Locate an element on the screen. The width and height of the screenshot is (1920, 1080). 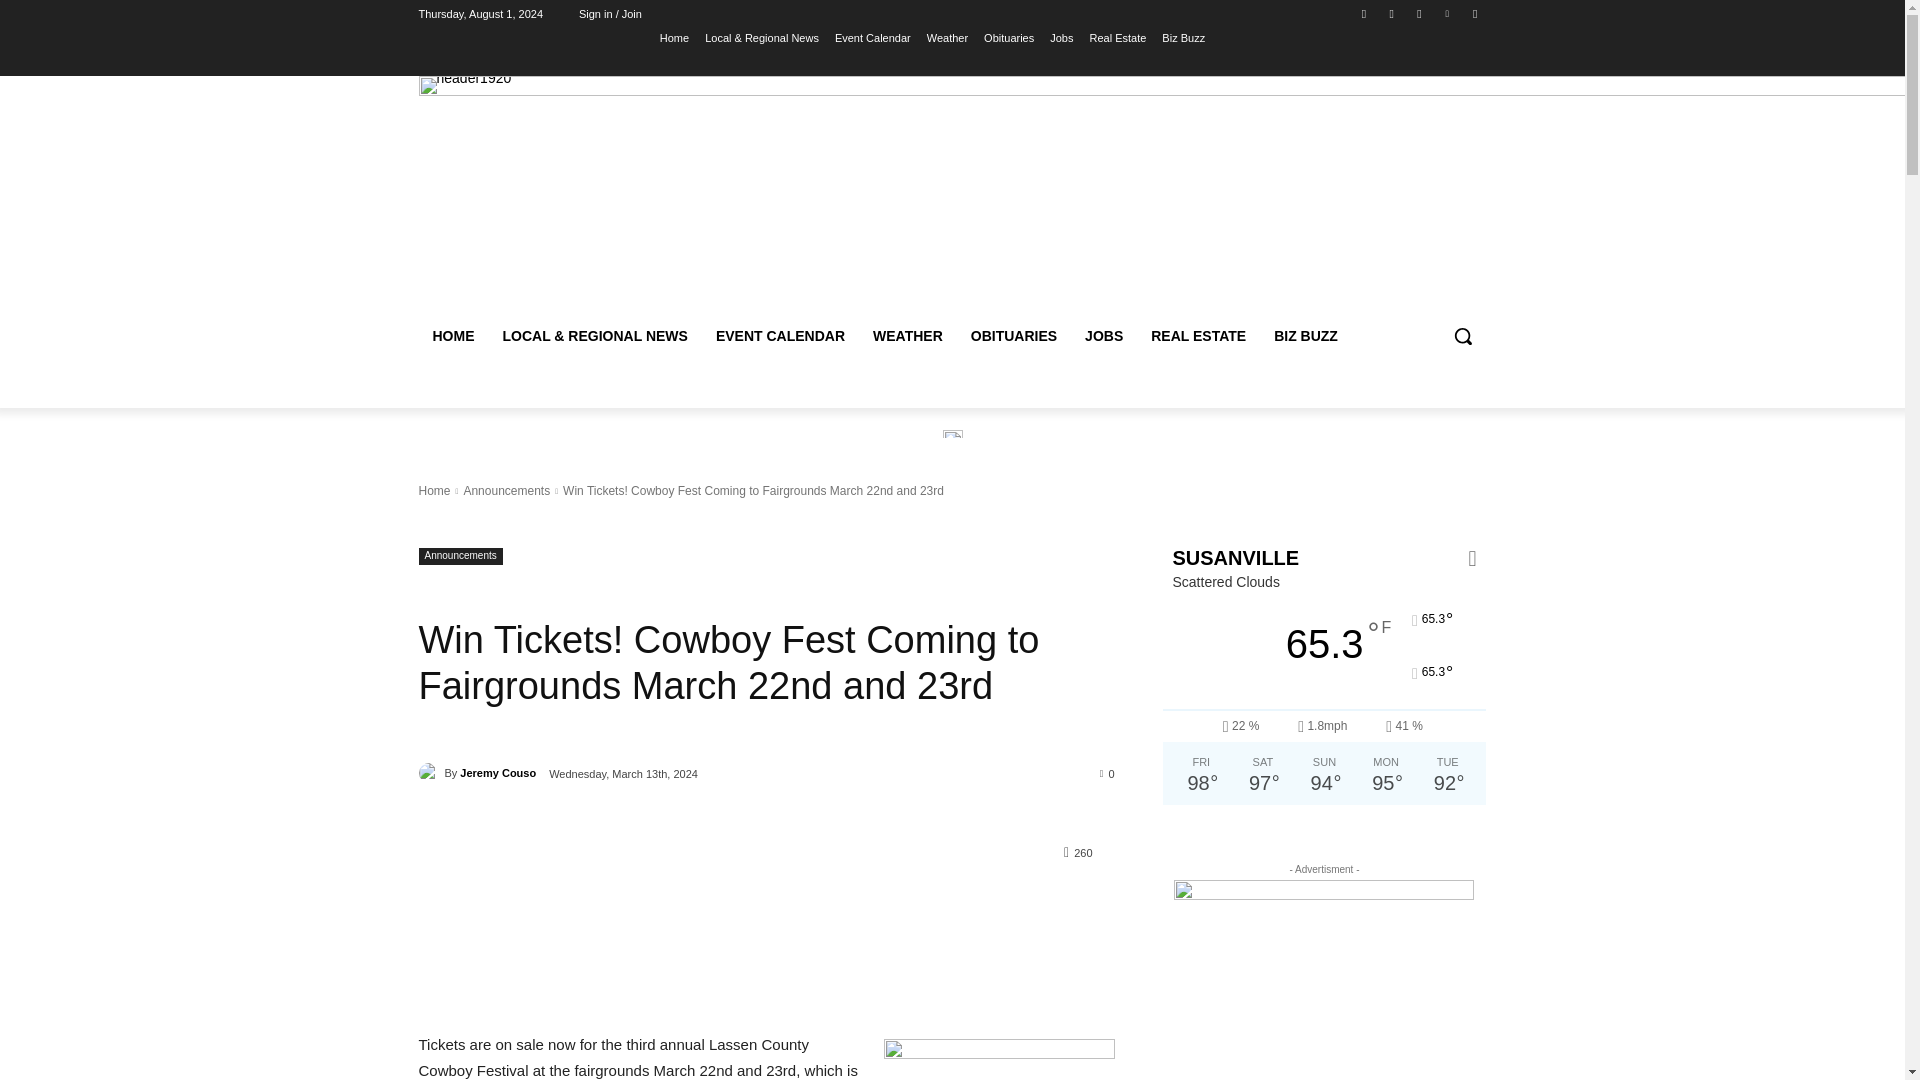
Instagram is located at coordinates (1392, 13).